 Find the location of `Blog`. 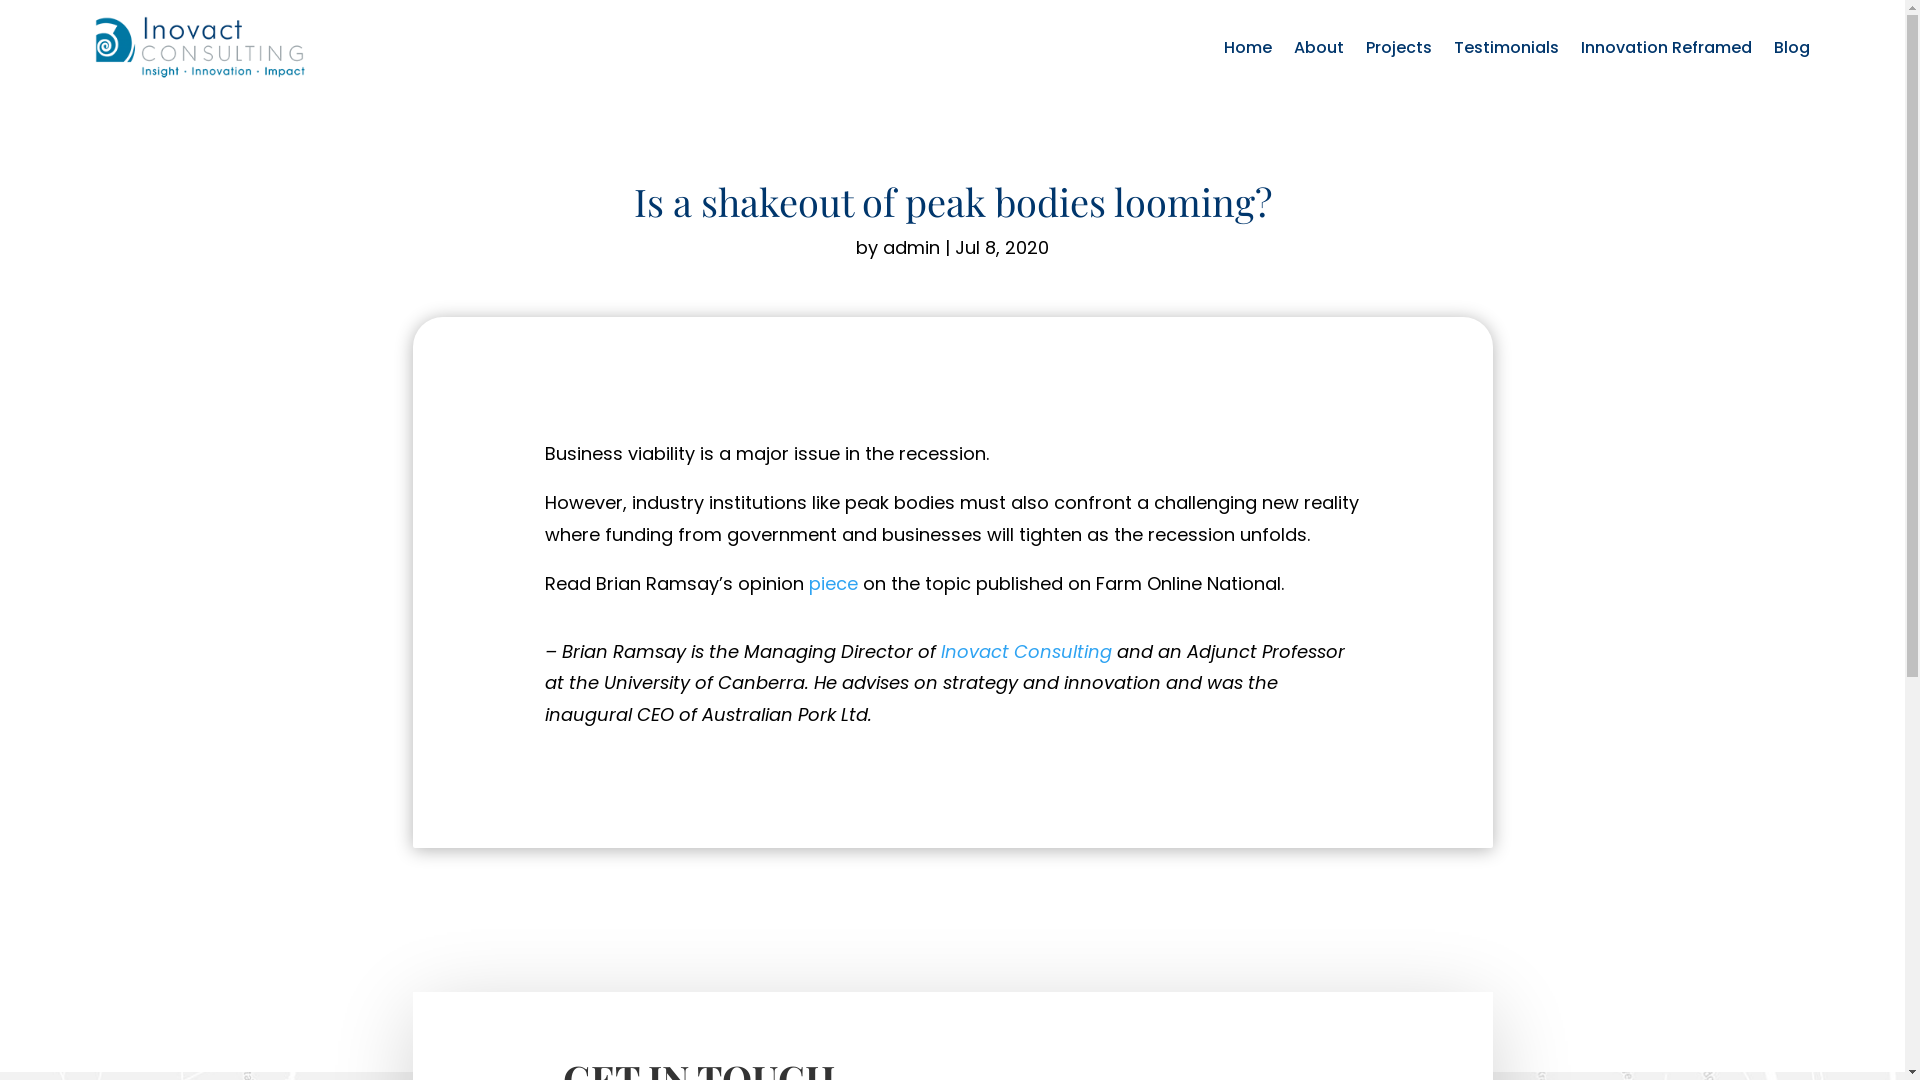

Blog is located at coordinates (1792, 48).